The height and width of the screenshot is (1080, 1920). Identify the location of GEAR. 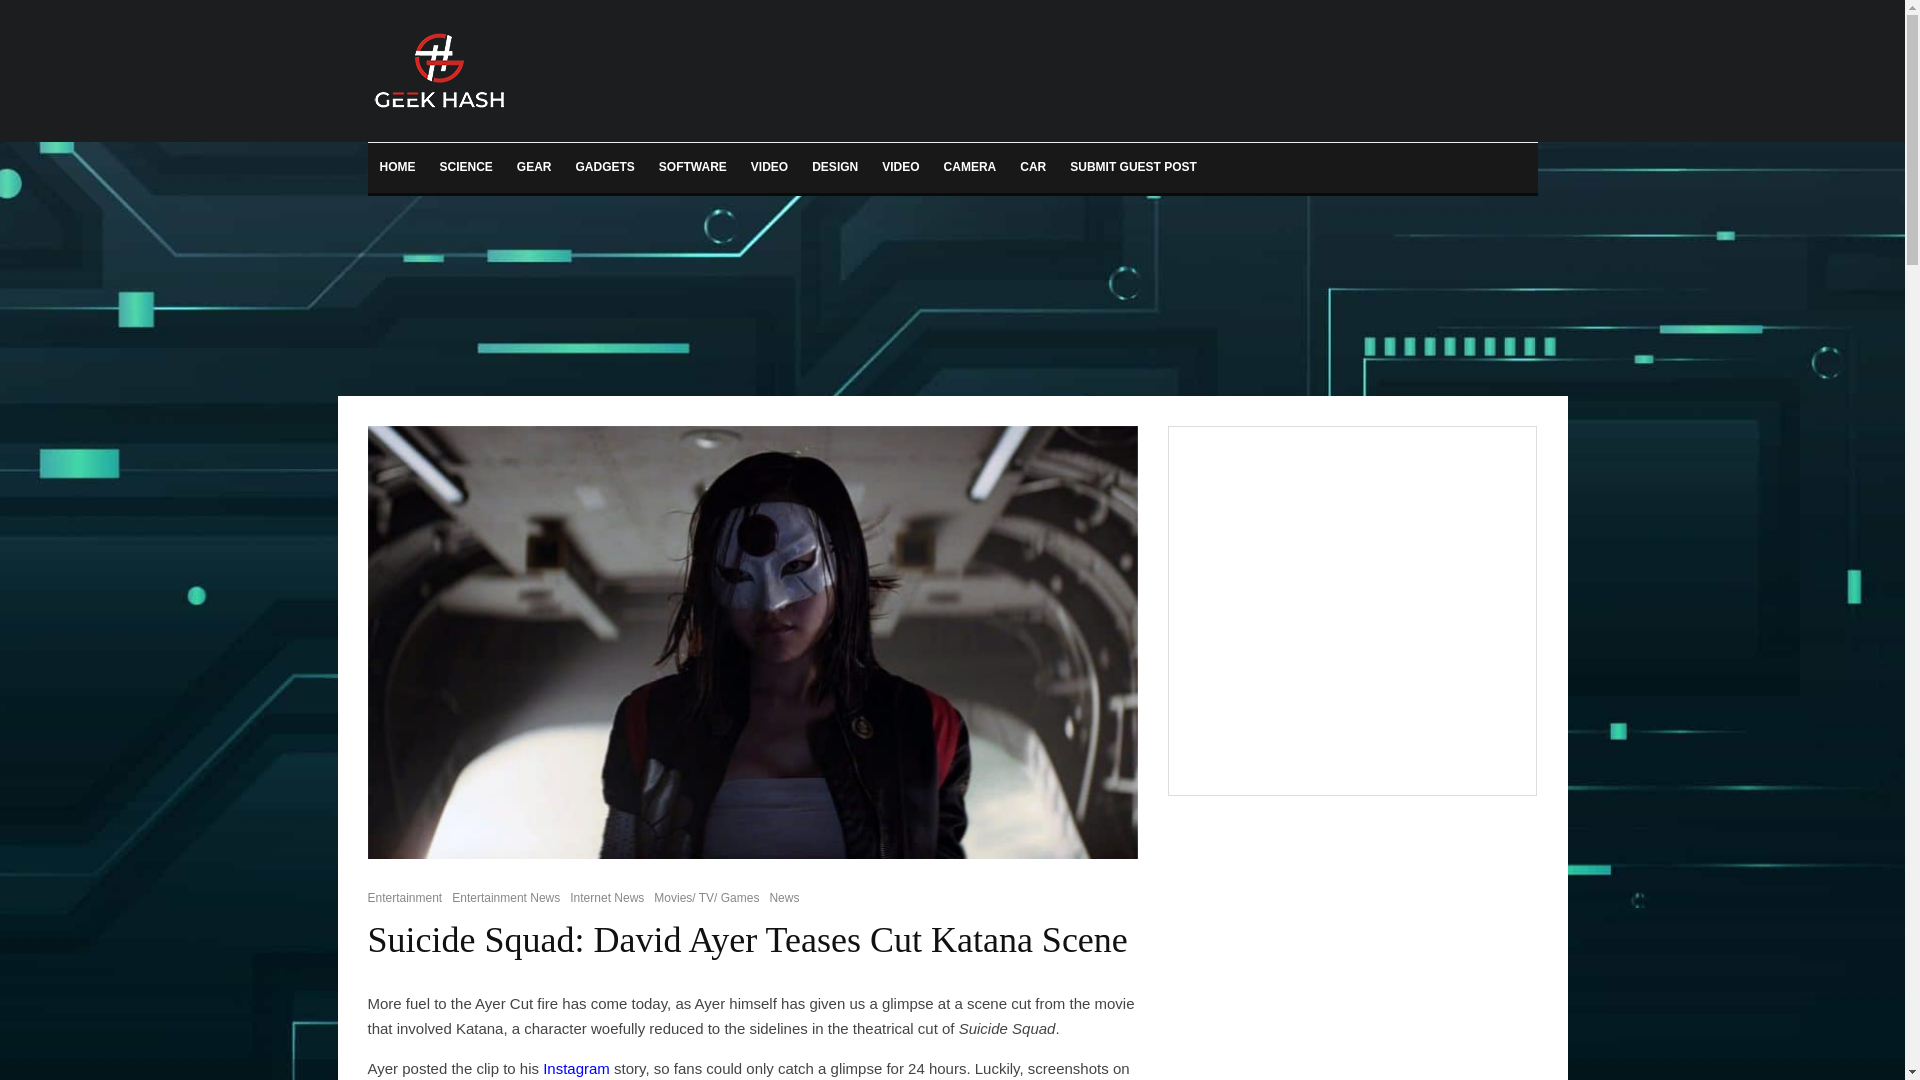
(534, 168).